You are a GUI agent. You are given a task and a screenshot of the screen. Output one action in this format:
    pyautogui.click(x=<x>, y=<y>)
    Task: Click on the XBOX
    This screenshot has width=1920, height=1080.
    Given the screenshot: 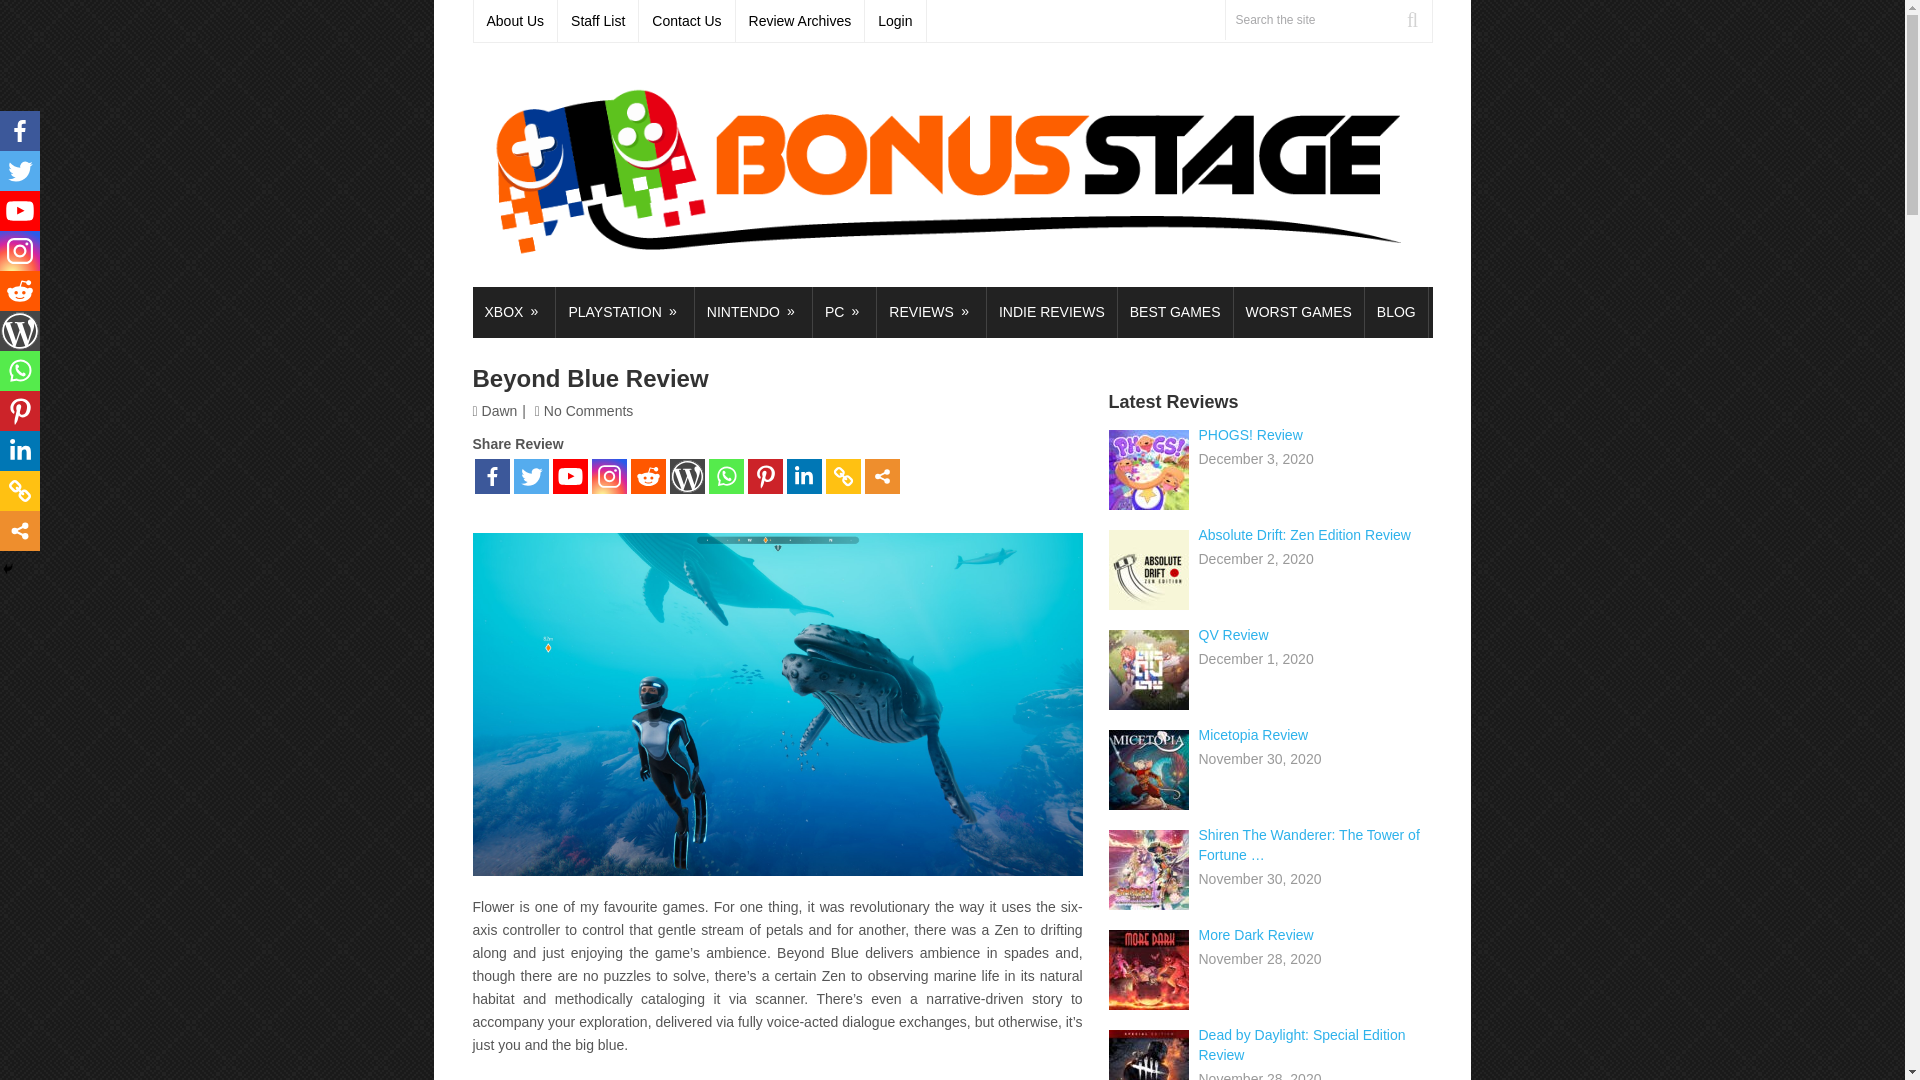 What is the action you would take?
    pyautogui.click(x=513, y=312)
    